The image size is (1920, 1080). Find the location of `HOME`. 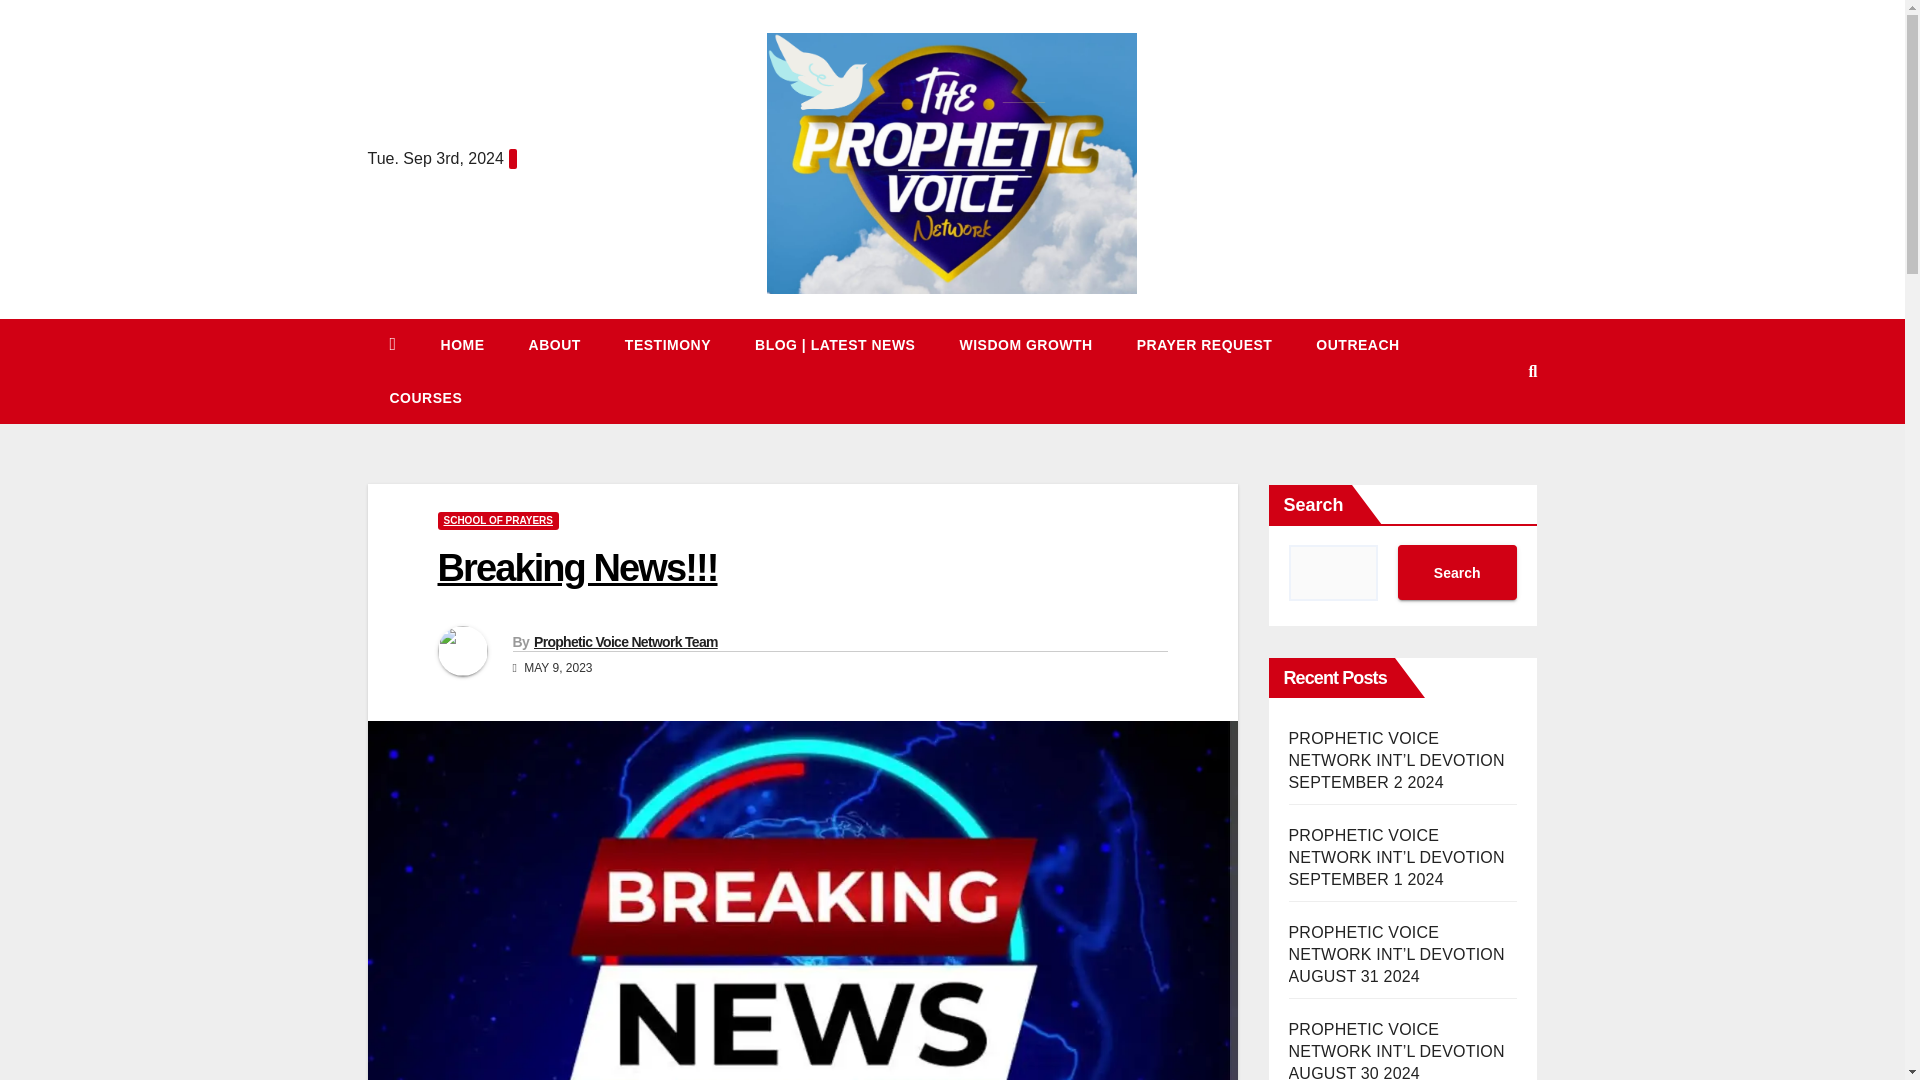

HOME is located at coordinates (462, 344).